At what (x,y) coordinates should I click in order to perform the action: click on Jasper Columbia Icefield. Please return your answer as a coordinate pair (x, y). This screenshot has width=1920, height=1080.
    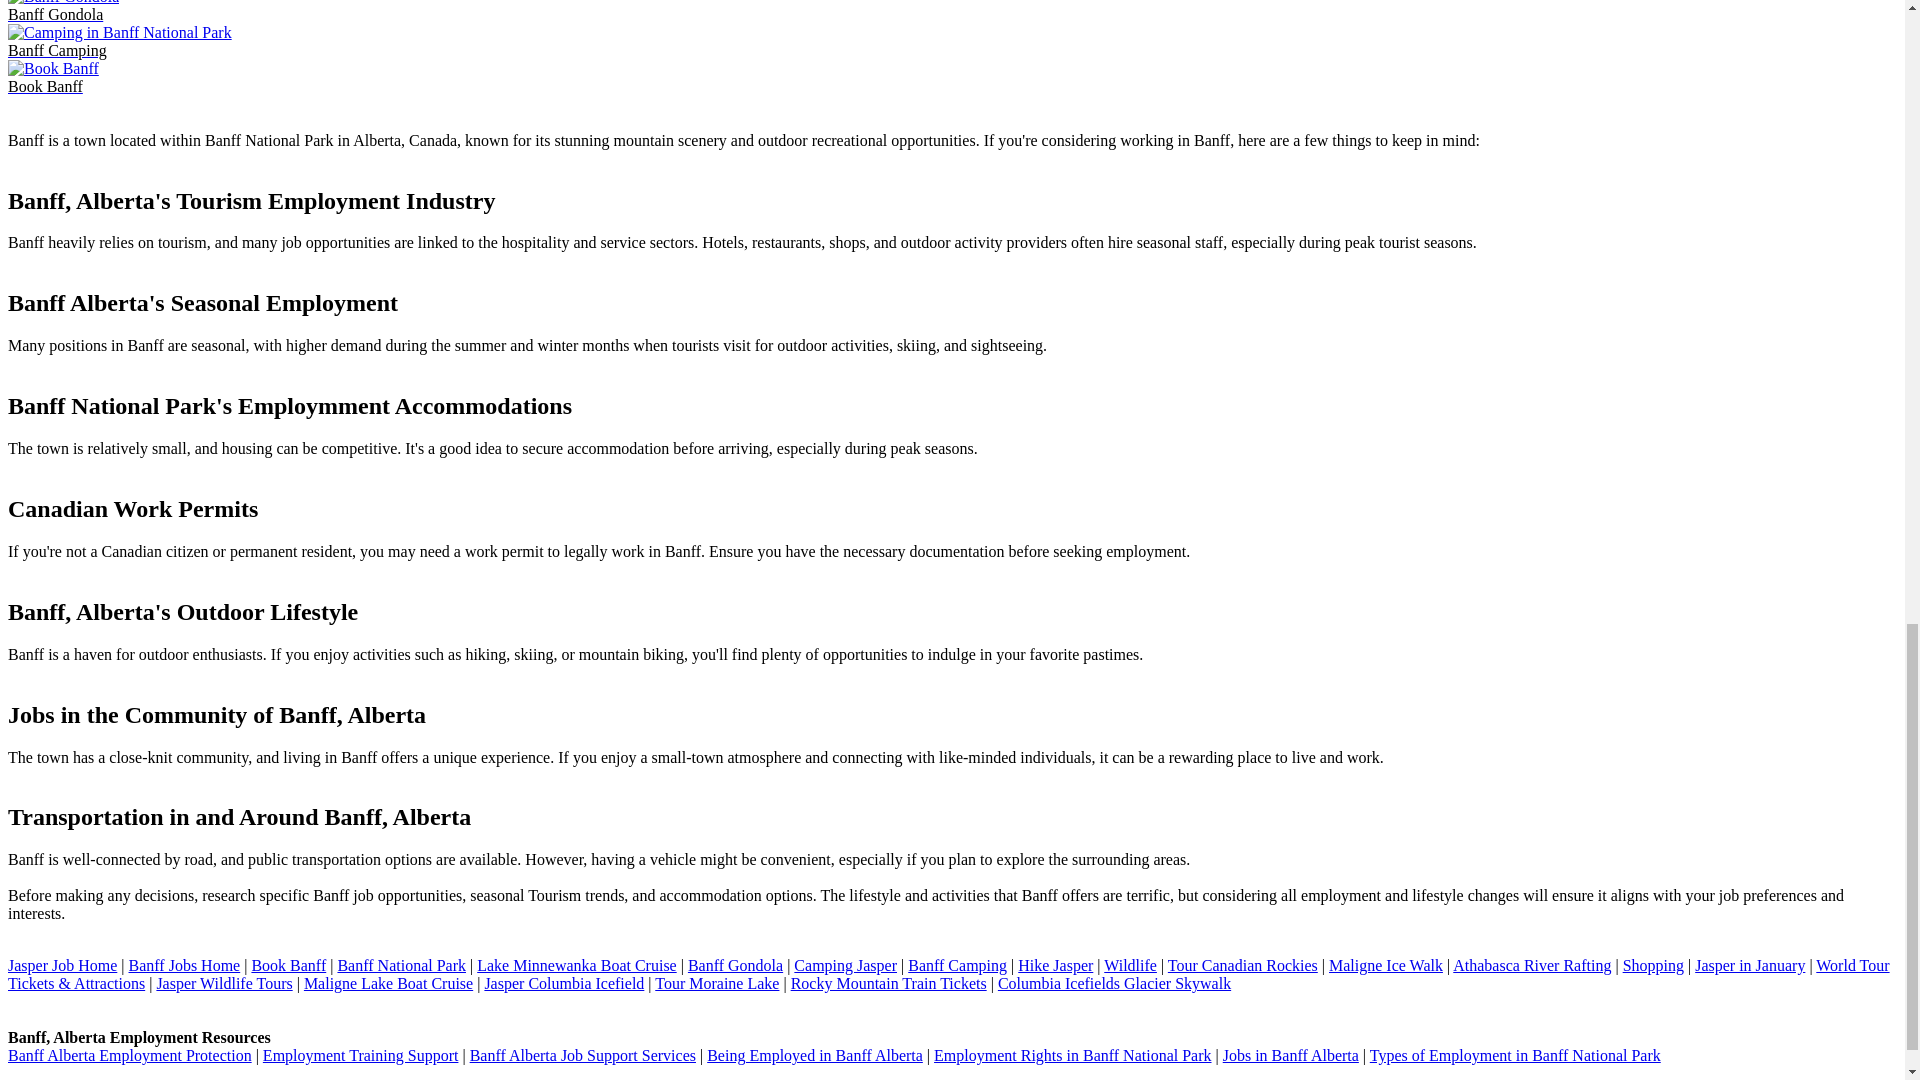
    Looking at the image, I should click on (563, 984).